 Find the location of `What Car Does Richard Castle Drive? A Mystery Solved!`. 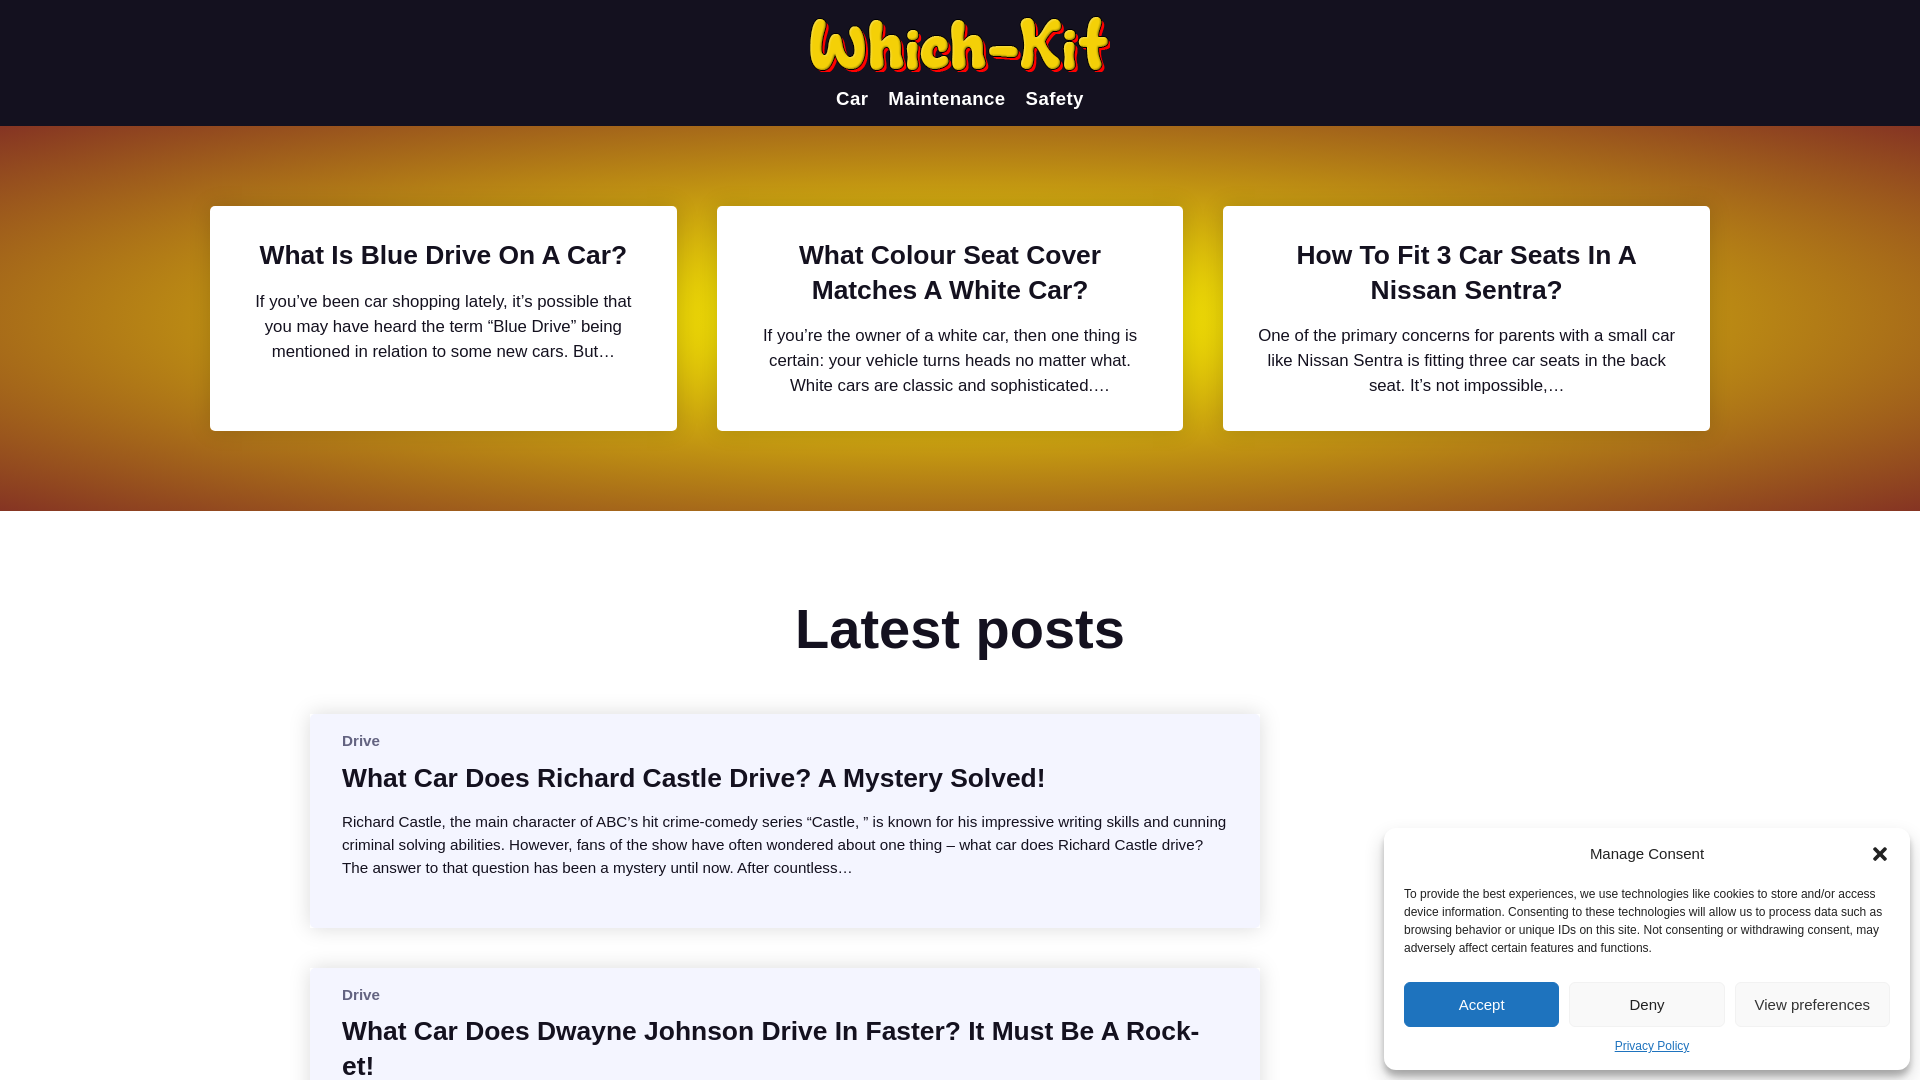

What Car Does Richard Castle Drive? A Mystery Solved! is located at coordinates (692, 778).